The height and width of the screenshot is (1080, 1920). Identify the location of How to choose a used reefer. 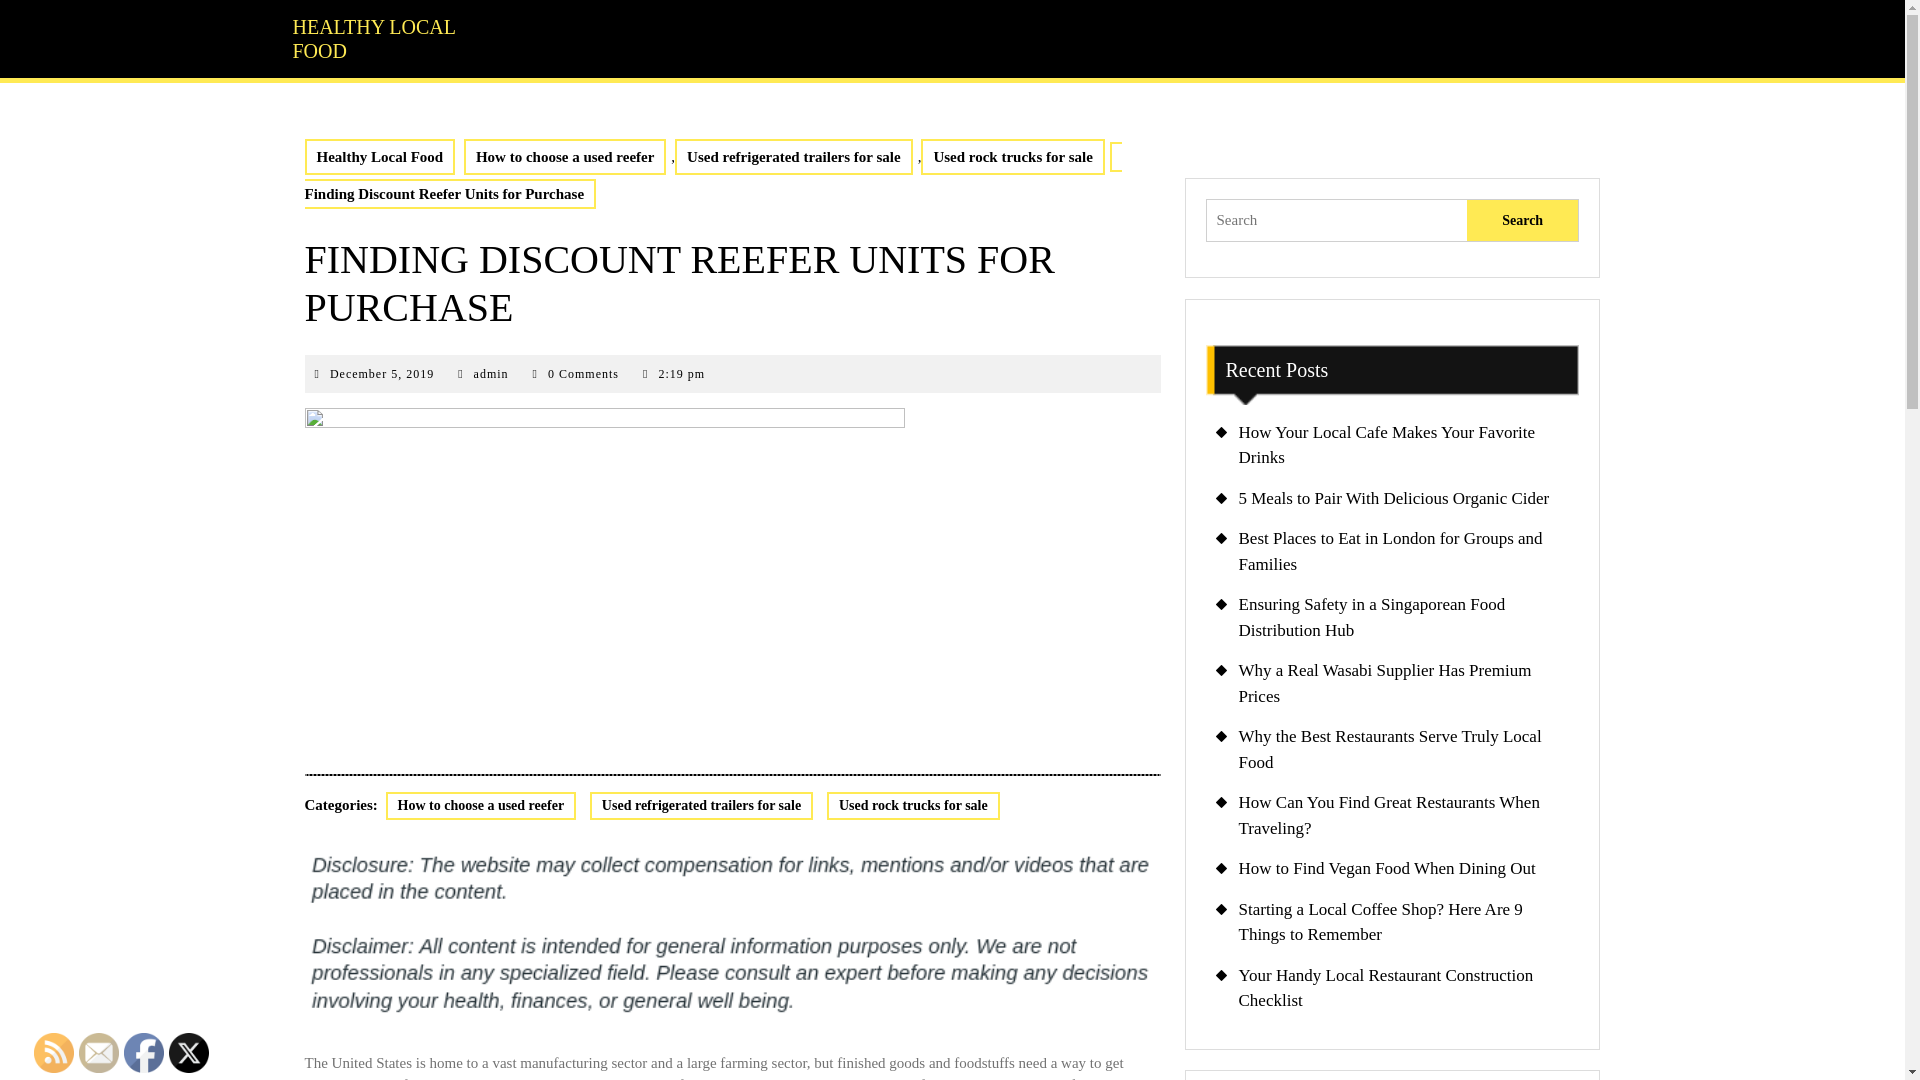
(565, 158).